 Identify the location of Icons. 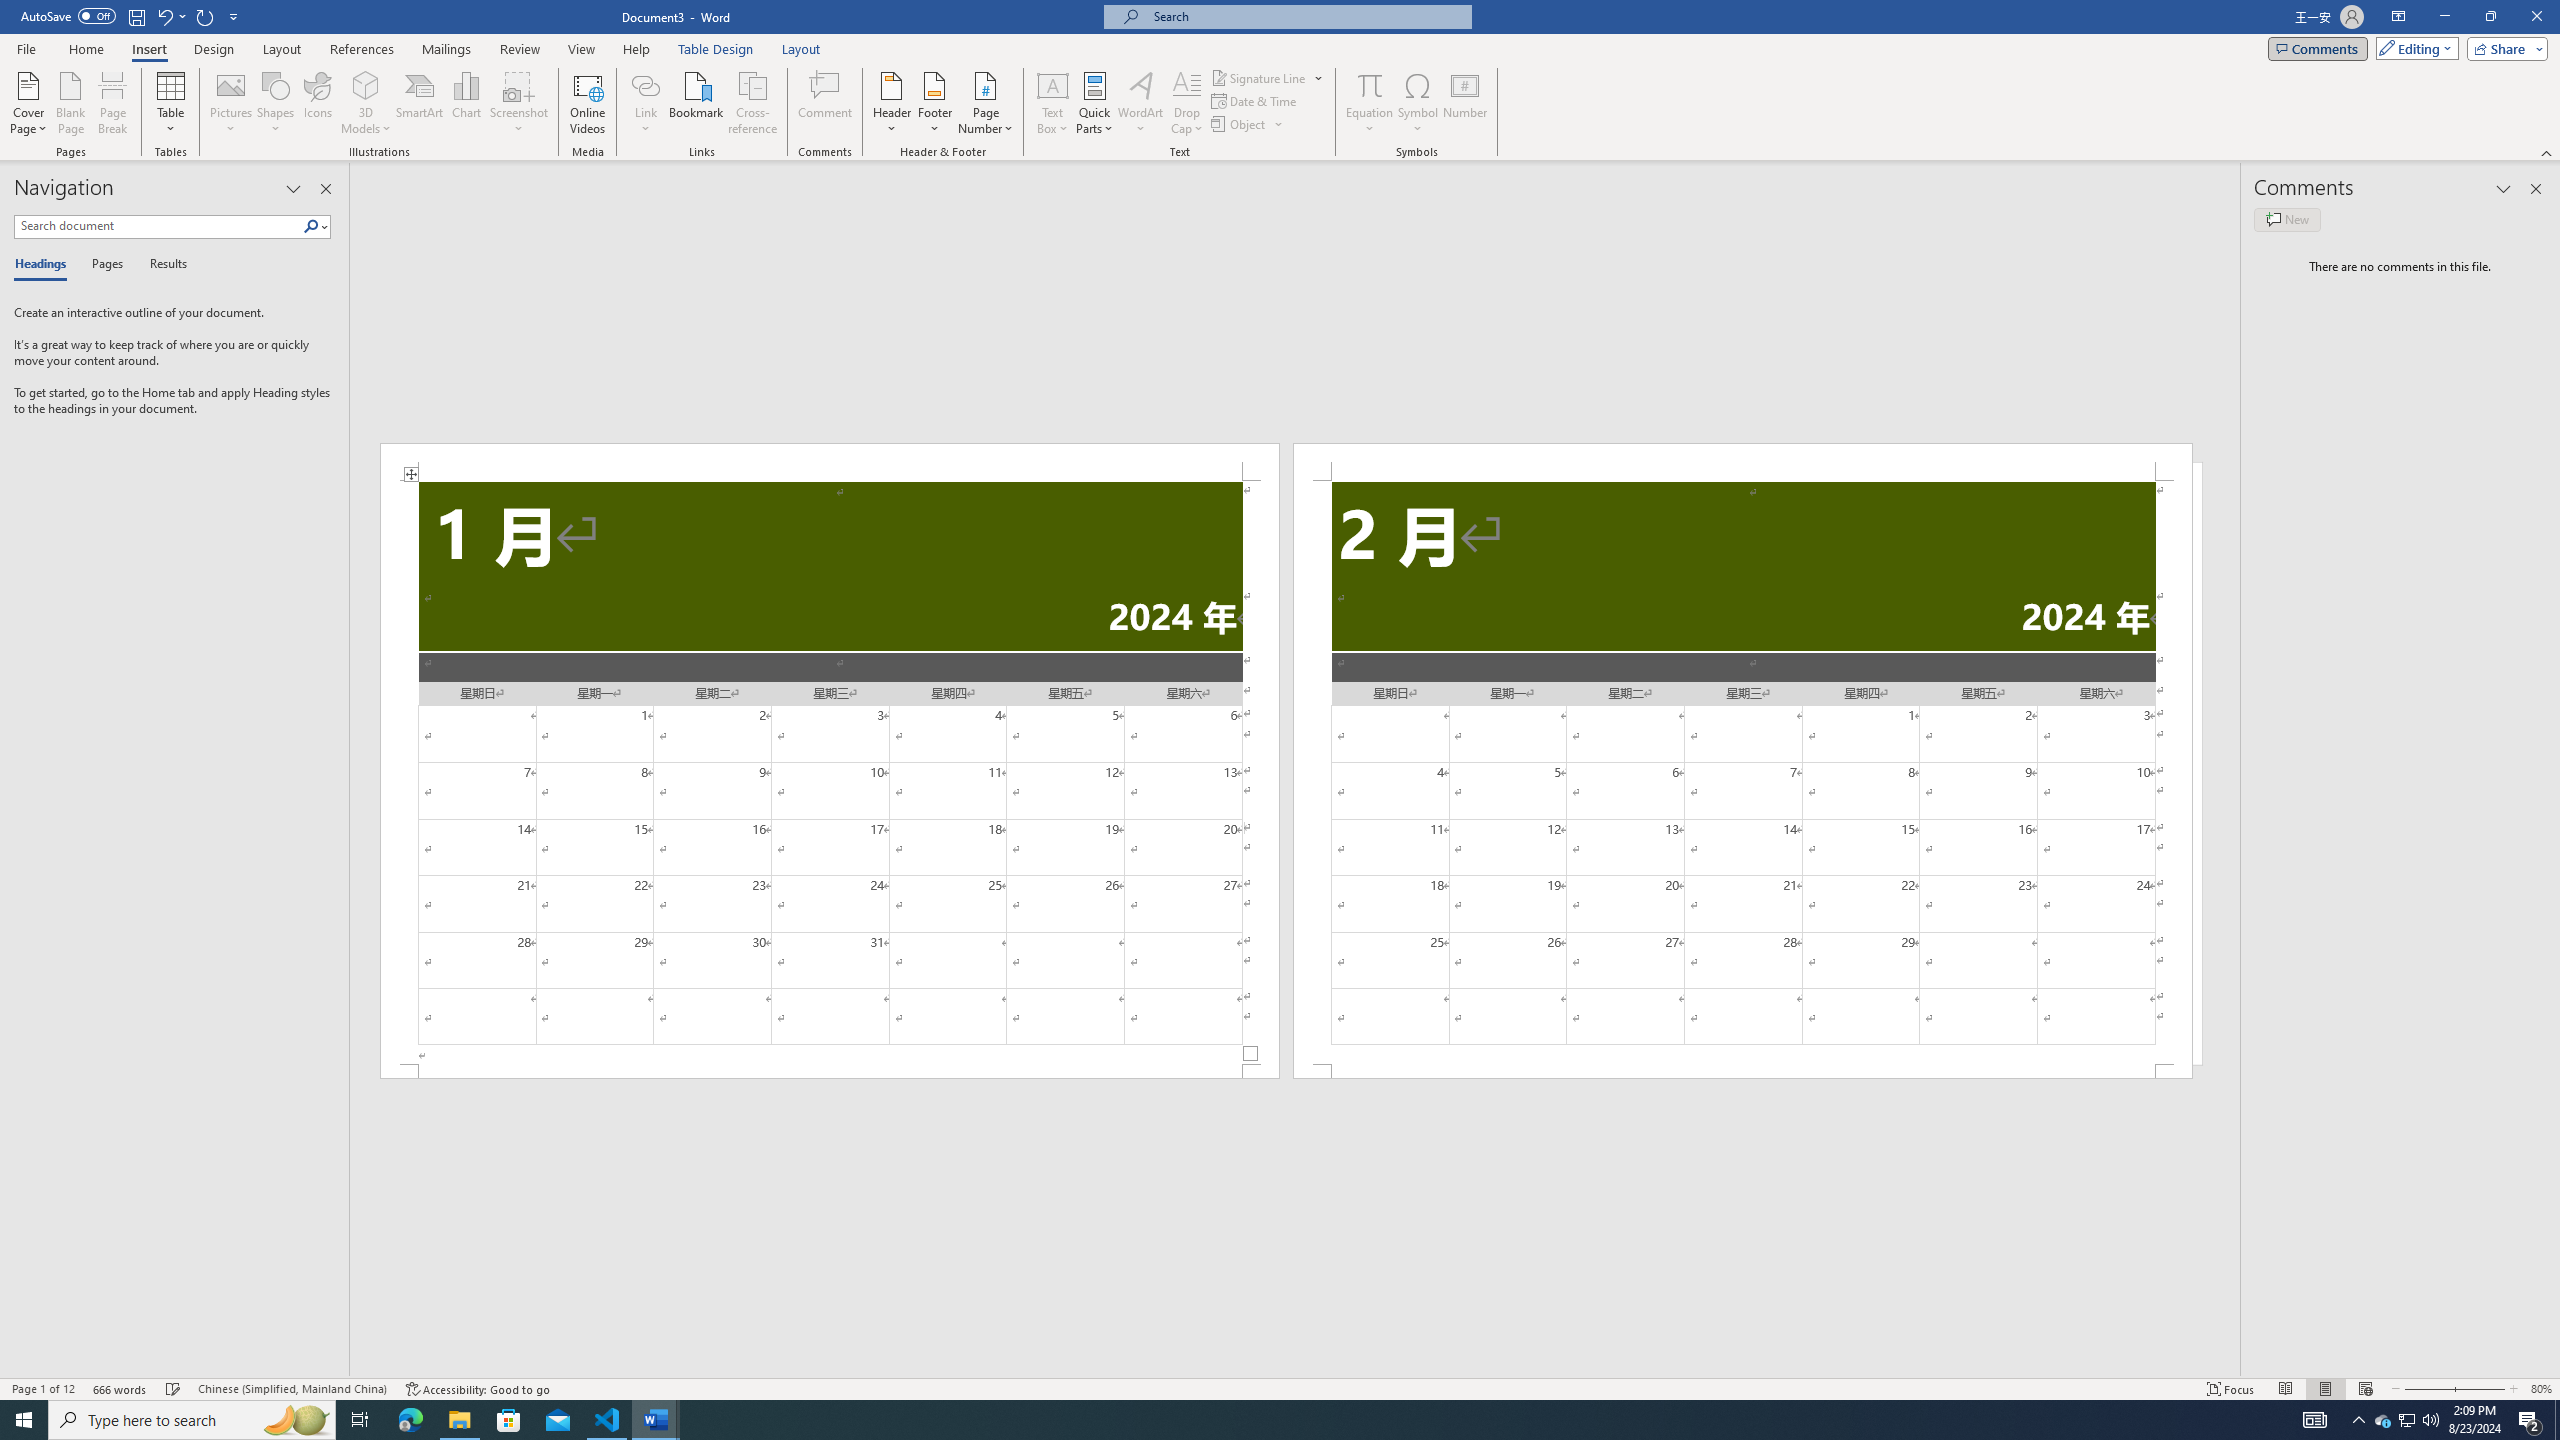
(316, 103).